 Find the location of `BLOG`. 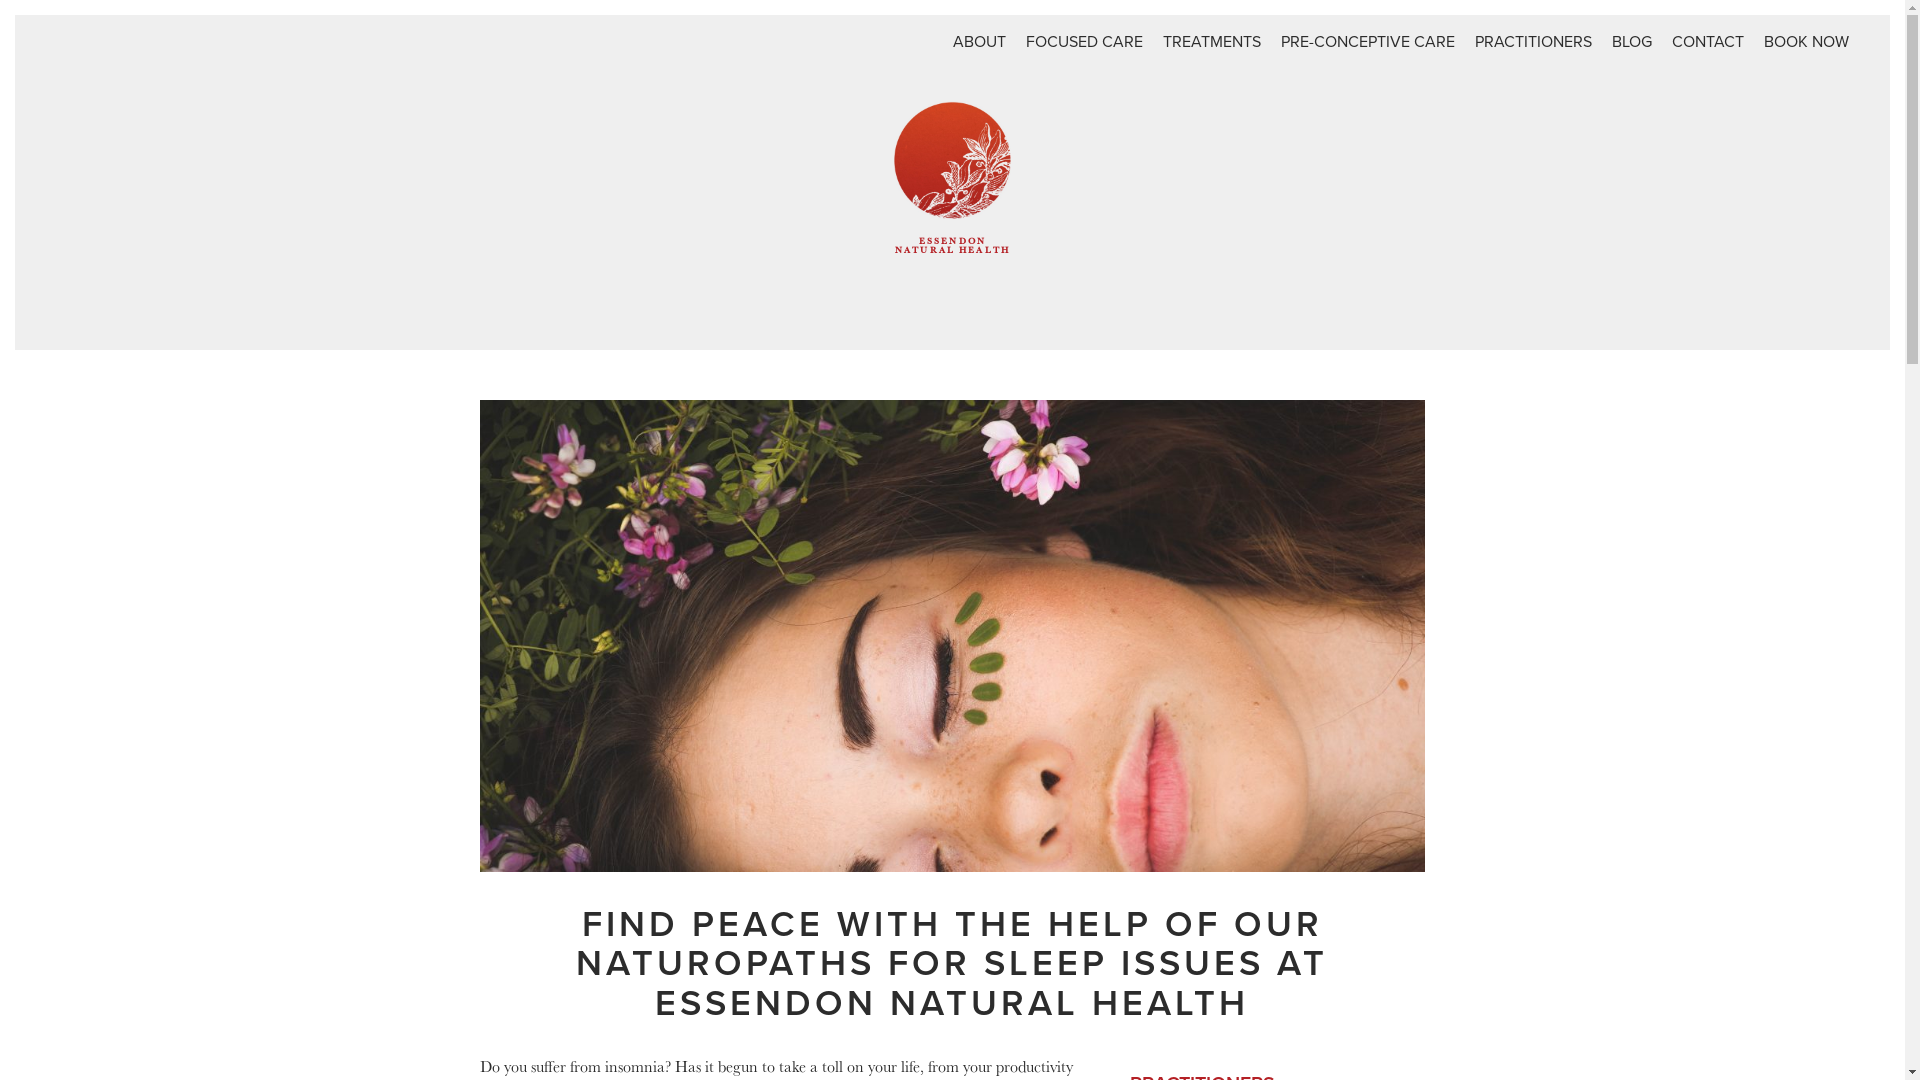

BLOG is located at coordinates (1632, 42).